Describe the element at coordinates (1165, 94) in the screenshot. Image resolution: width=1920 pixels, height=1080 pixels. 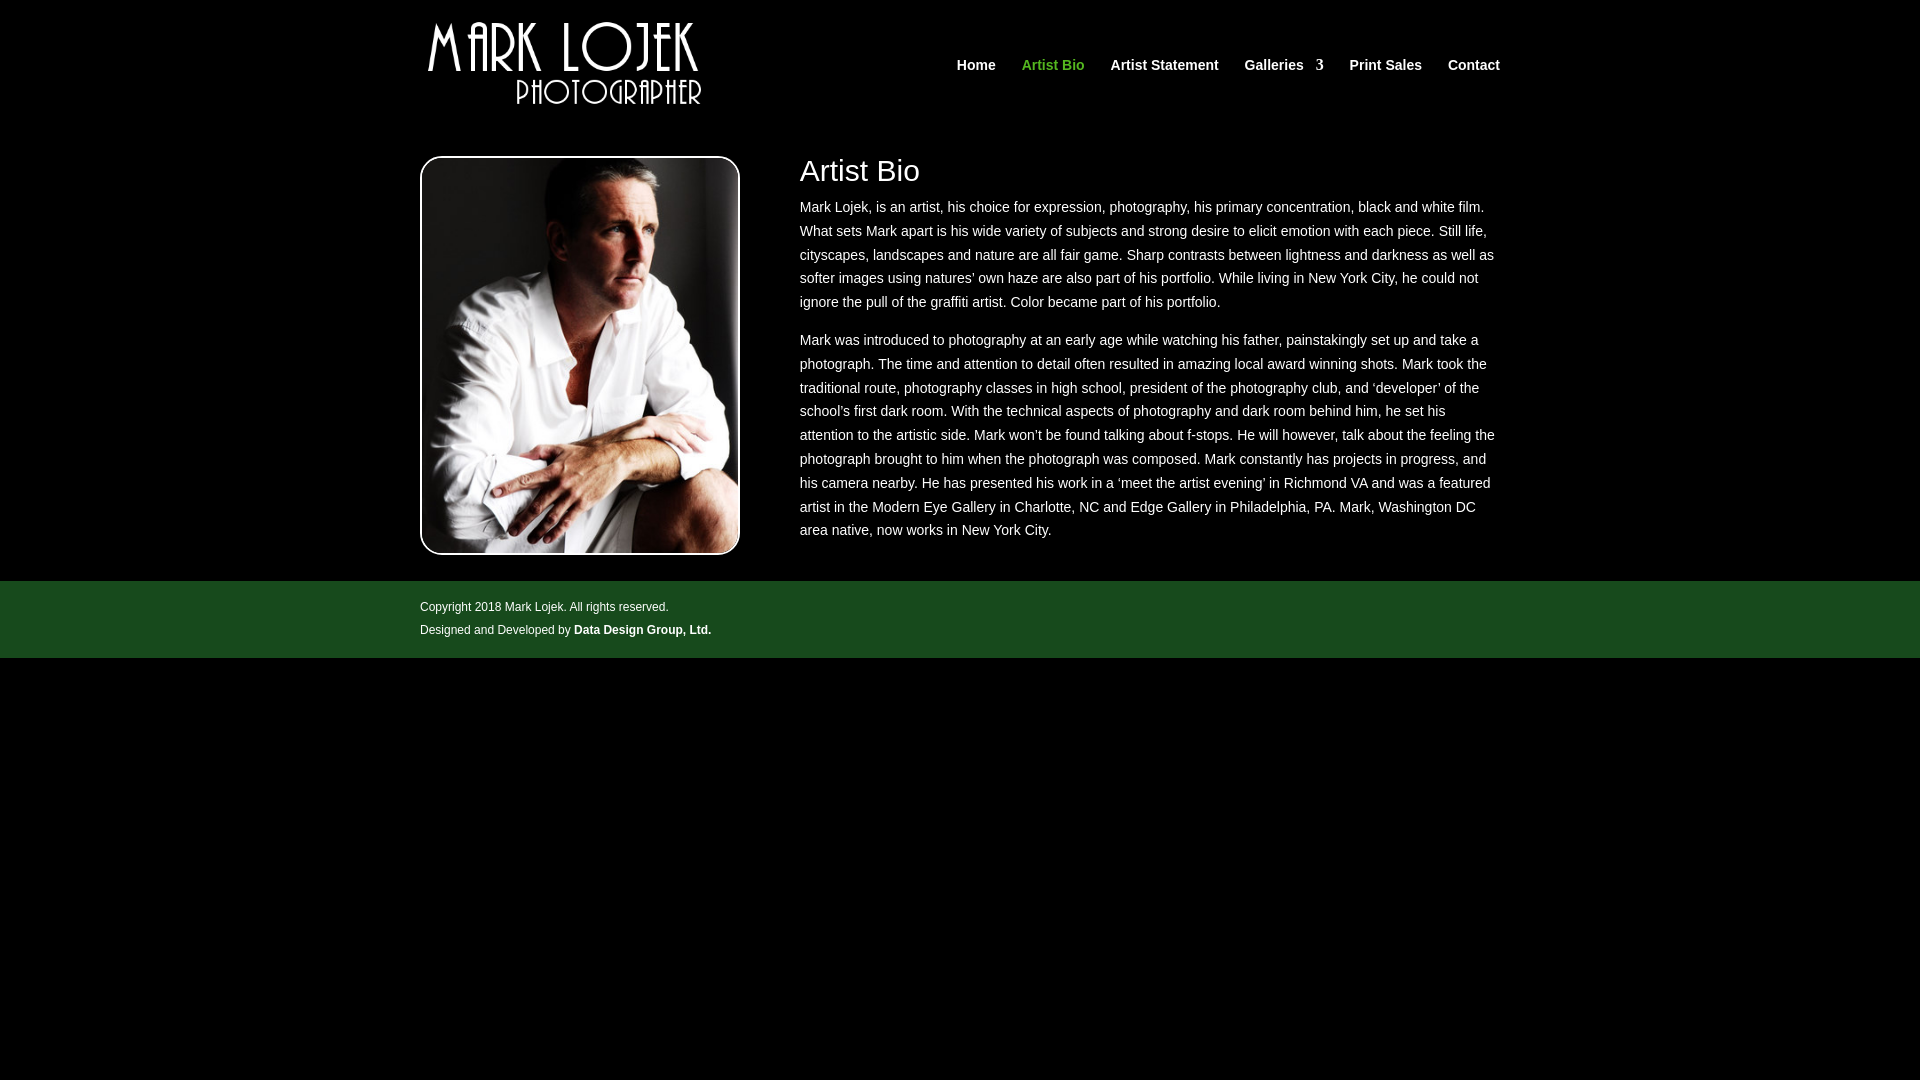
I see `Artist Statement` at that location.